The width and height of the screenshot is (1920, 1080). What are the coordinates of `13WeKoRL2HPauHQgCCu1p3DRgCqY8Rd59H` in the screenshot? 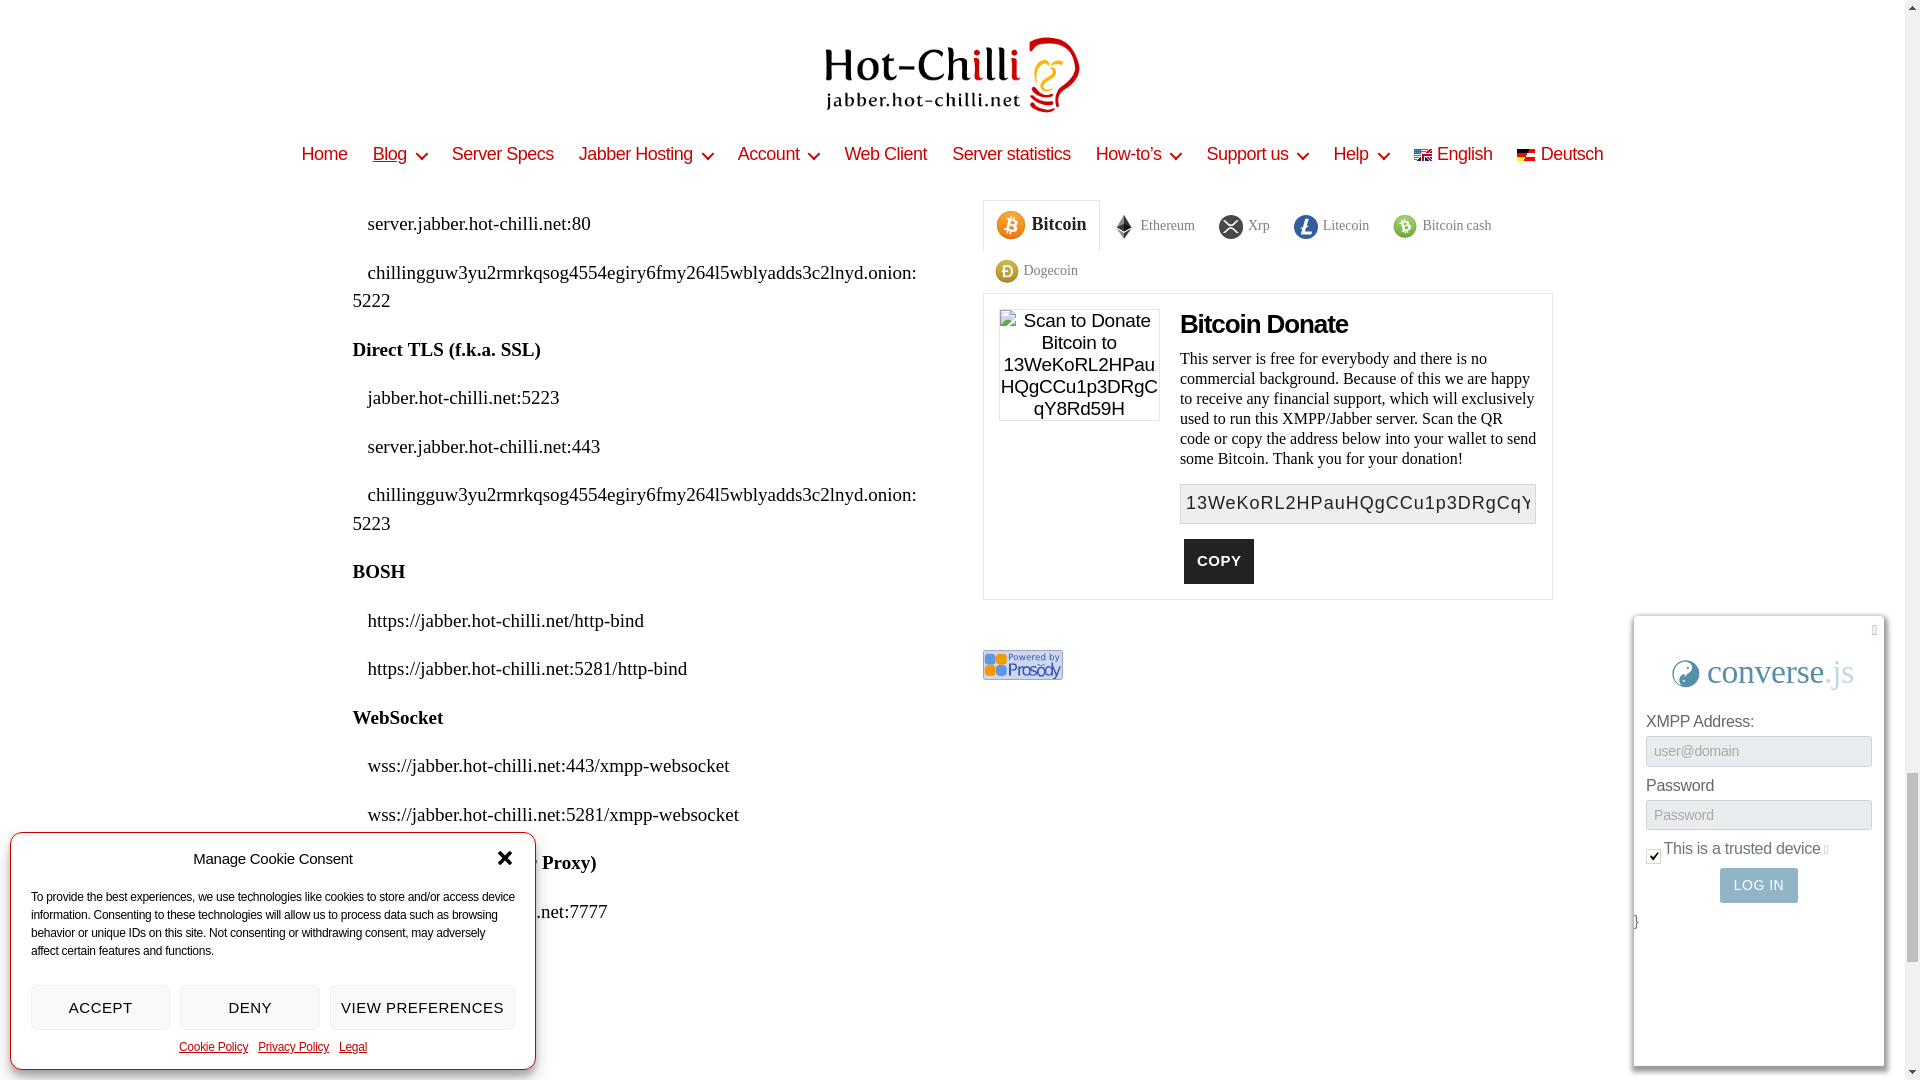 It's located at (1358, 503).